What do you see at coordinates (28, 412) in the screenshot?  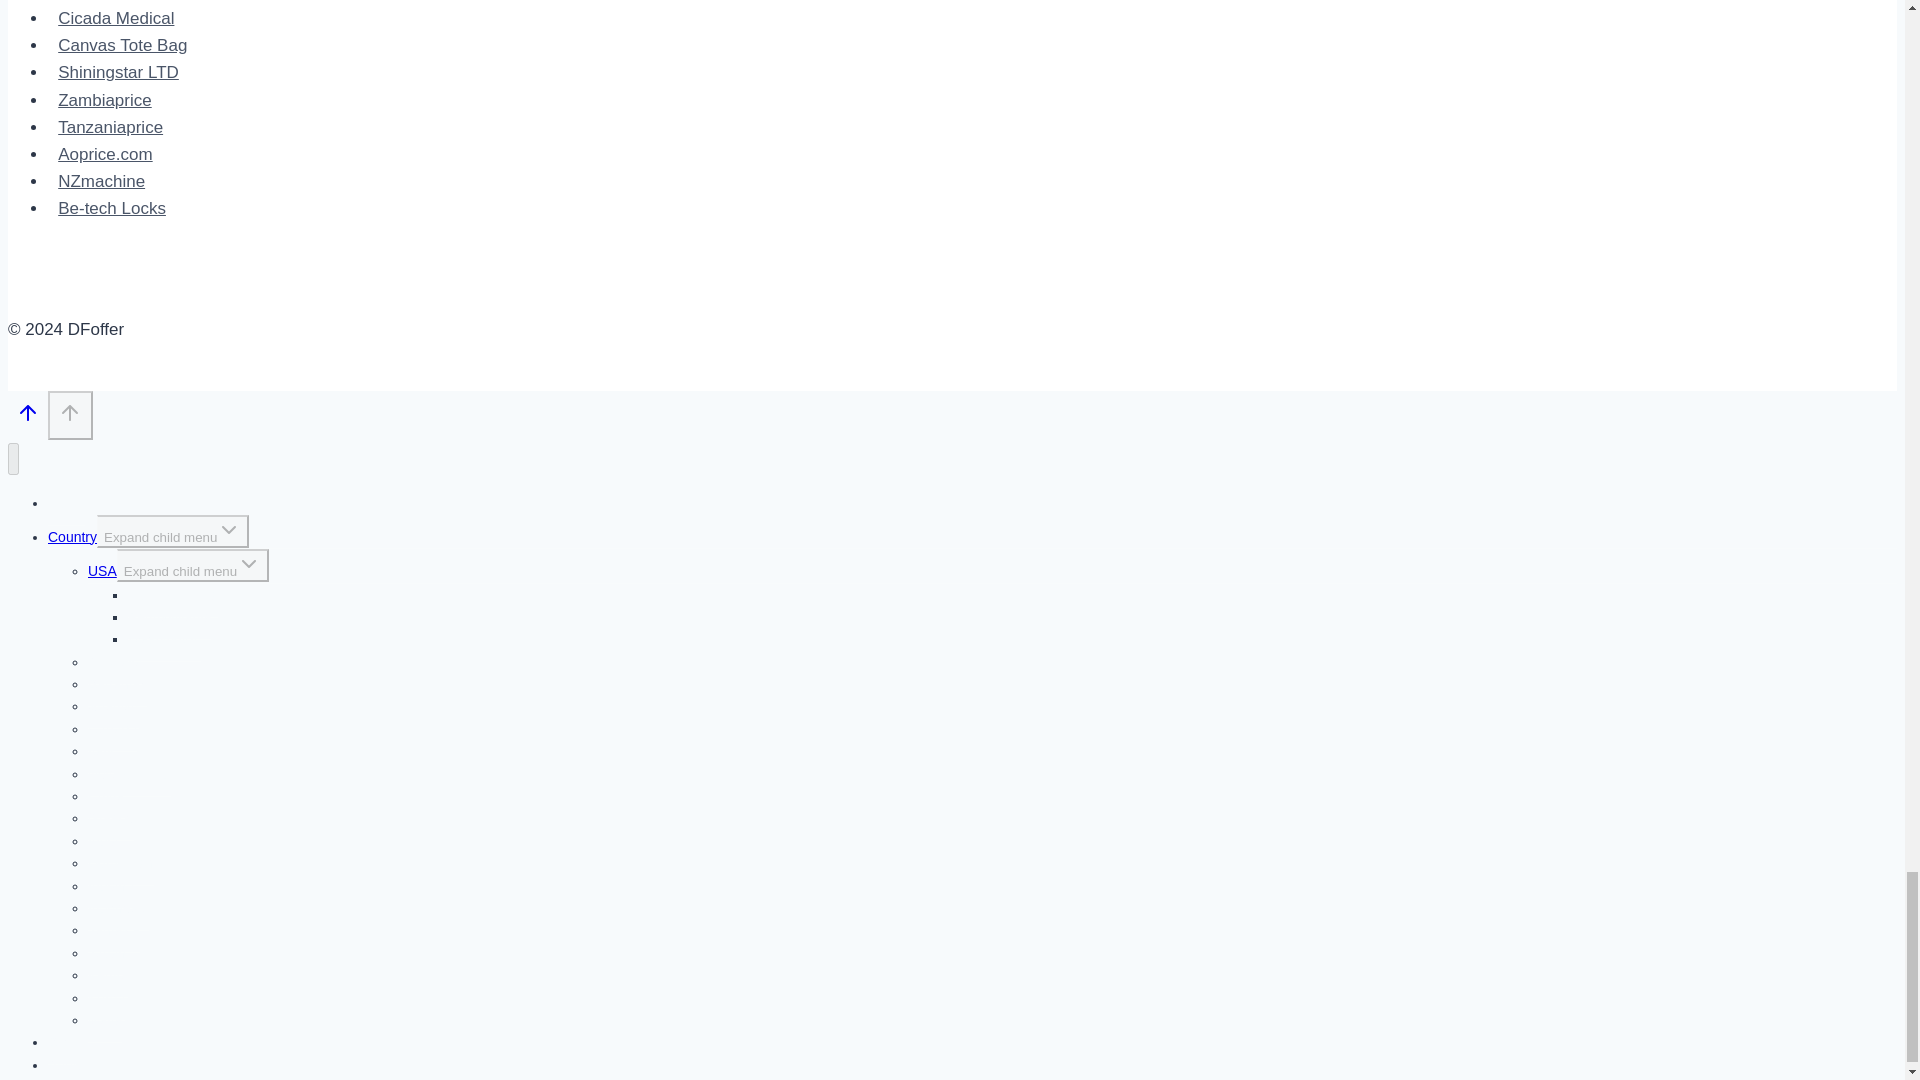 I see `Scroll to top` at bounding box center [28, 412].